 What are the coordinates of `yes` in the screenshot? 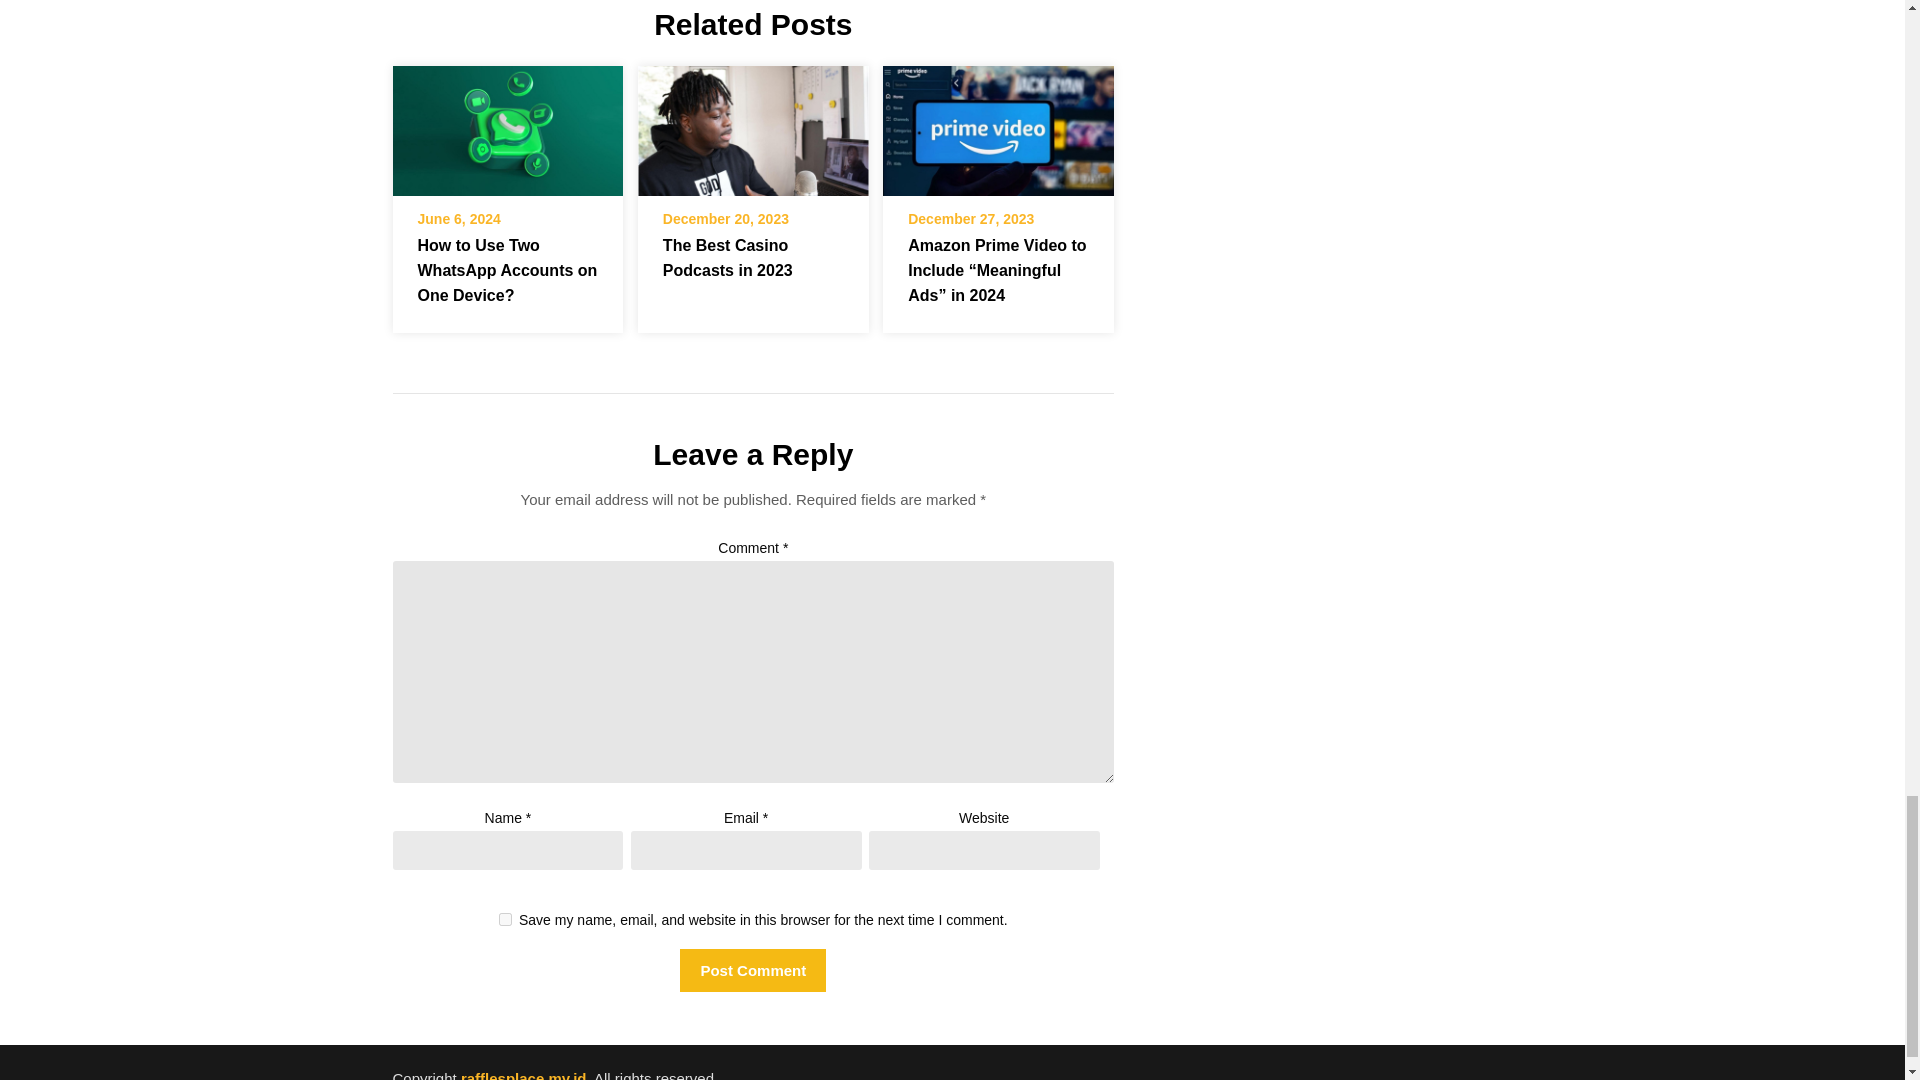 It's located at (506, 918).